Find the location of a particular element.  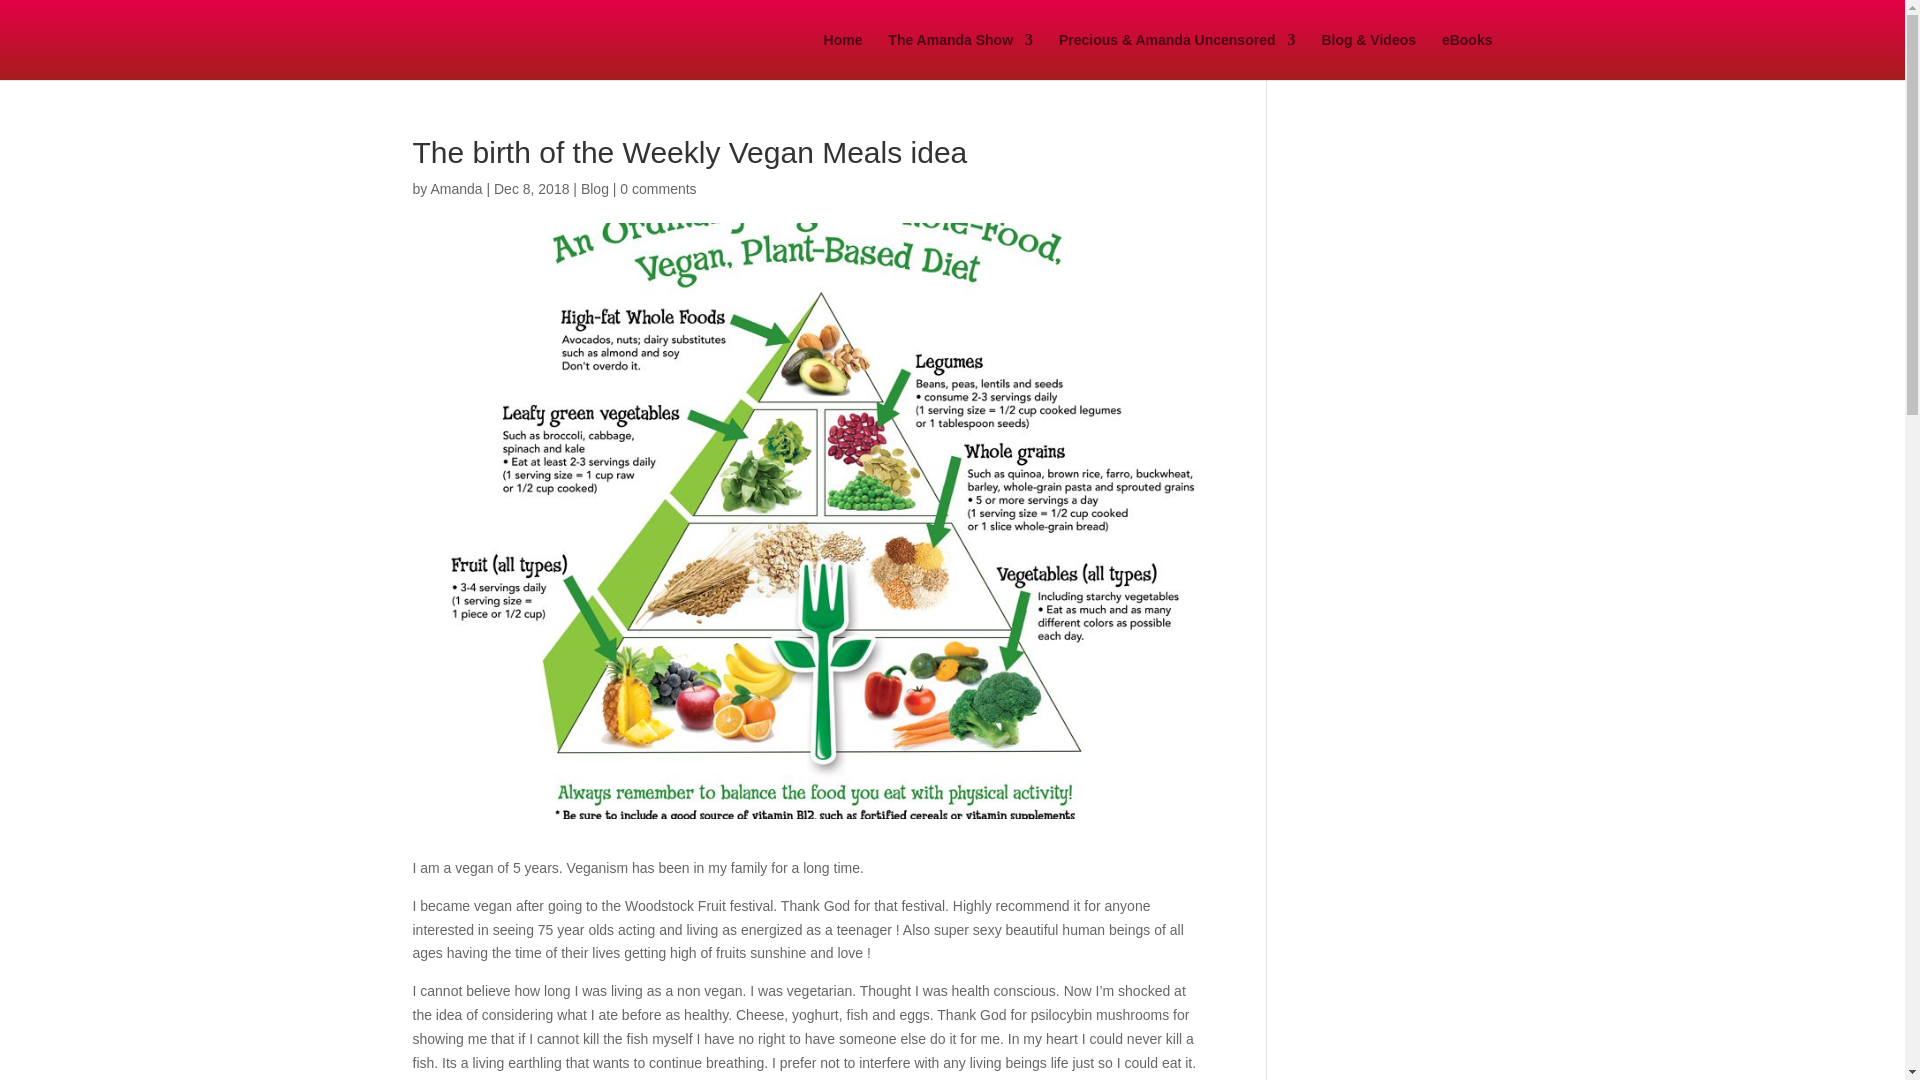

The Amanda Show is located at coordinates (960, 56).